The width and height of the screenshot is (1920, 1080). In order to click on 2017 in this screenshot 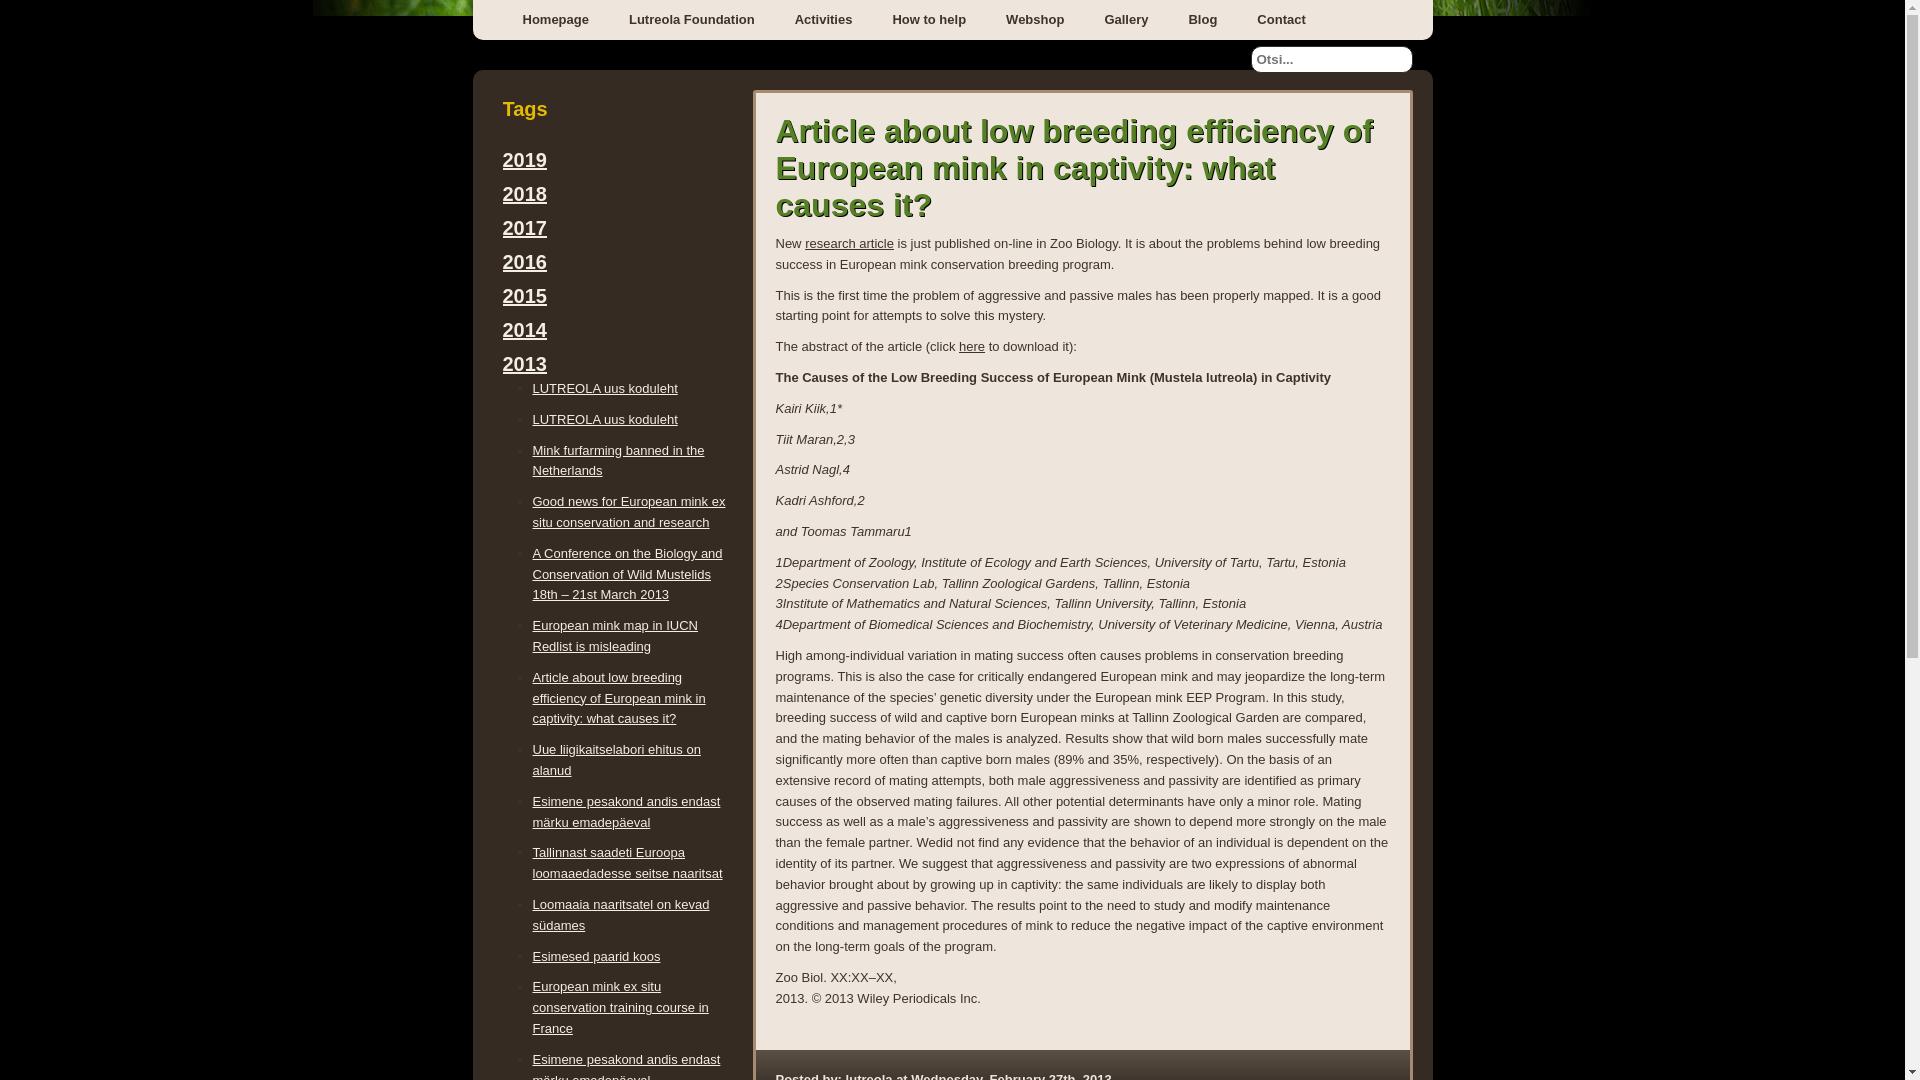, I will do `click(524, 228)`.